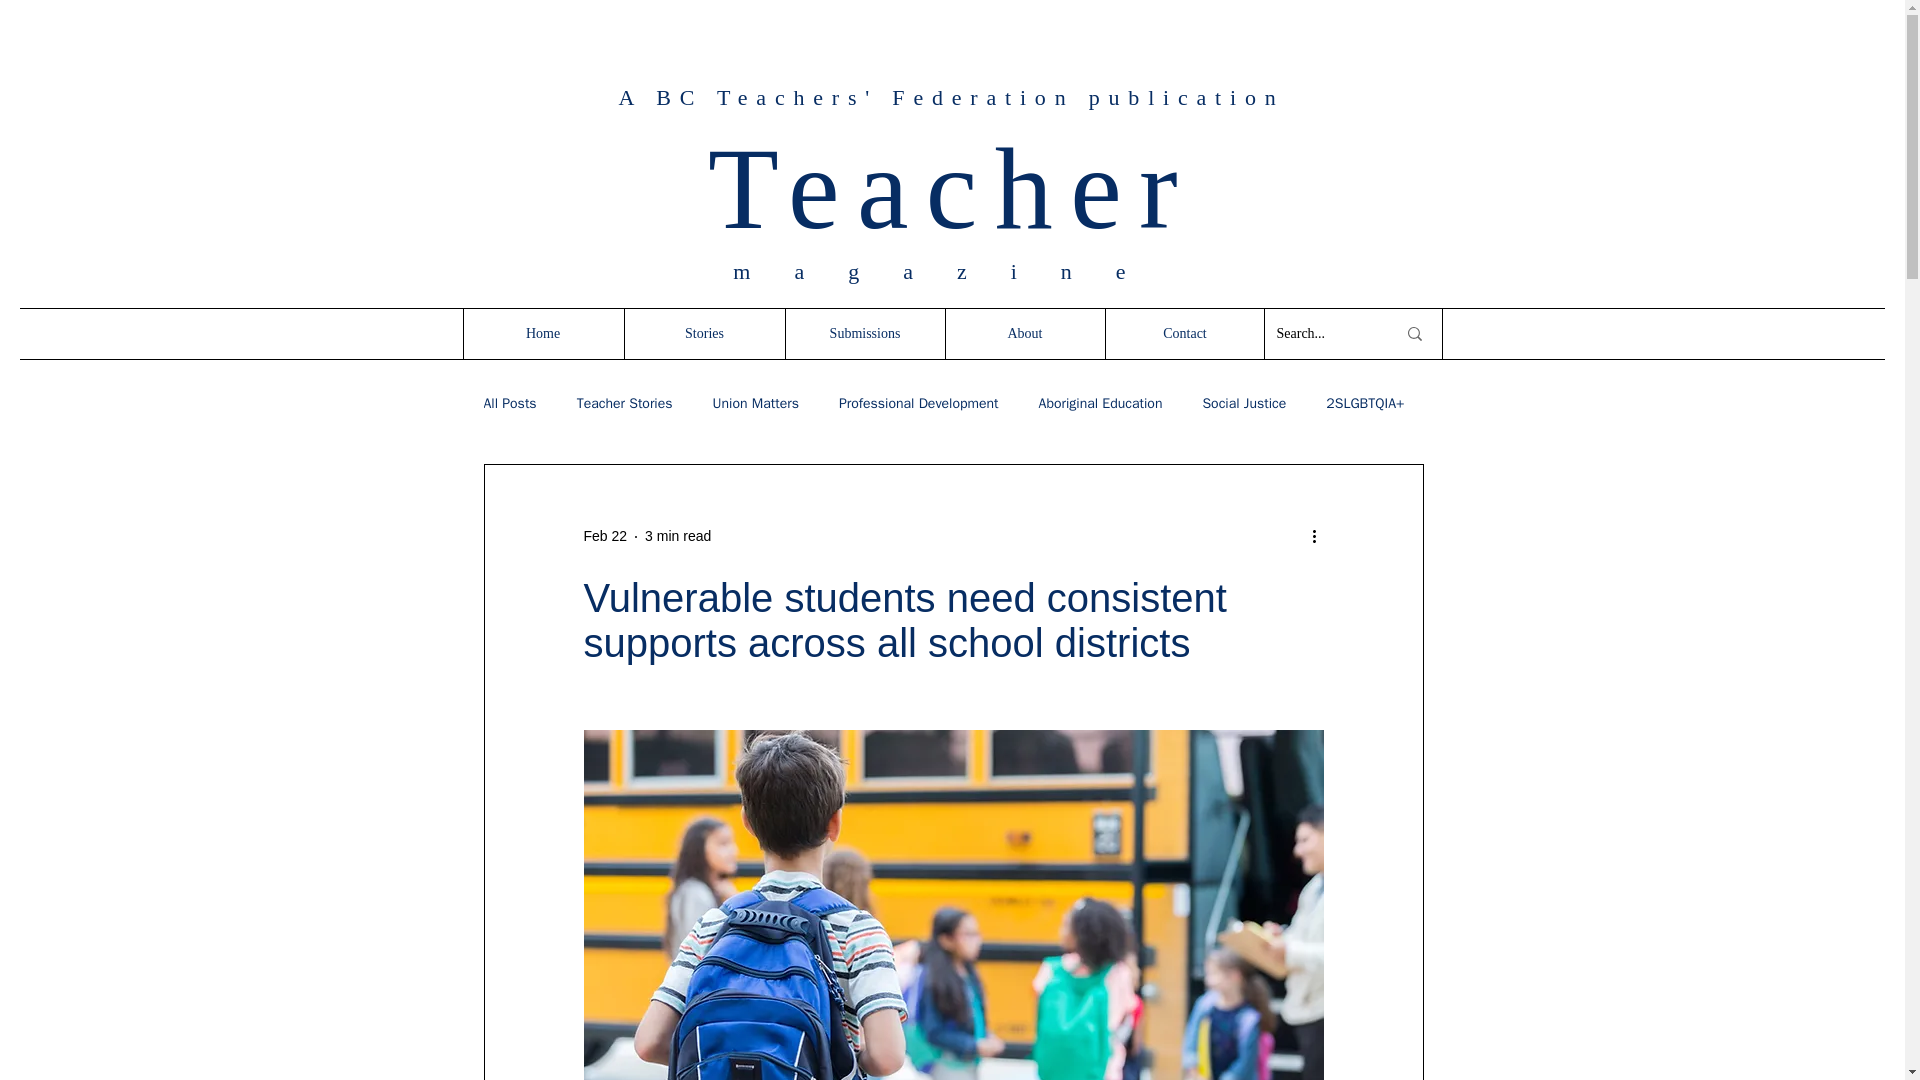 This screenshot has width=1920, height=1080. I want to click on Social Justice, so click(1244, 404).